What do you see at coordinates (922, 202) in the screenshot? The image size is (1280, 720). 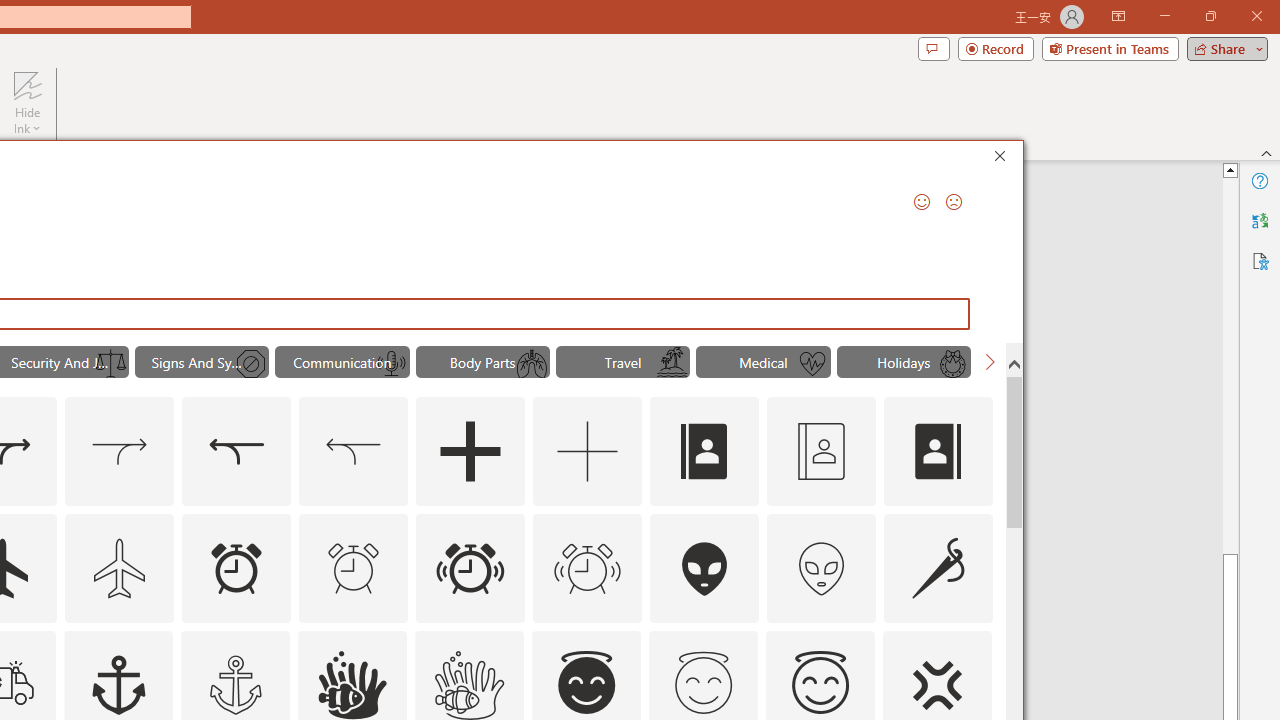 I see `Send a Smile` at bounding box center [922, 202].